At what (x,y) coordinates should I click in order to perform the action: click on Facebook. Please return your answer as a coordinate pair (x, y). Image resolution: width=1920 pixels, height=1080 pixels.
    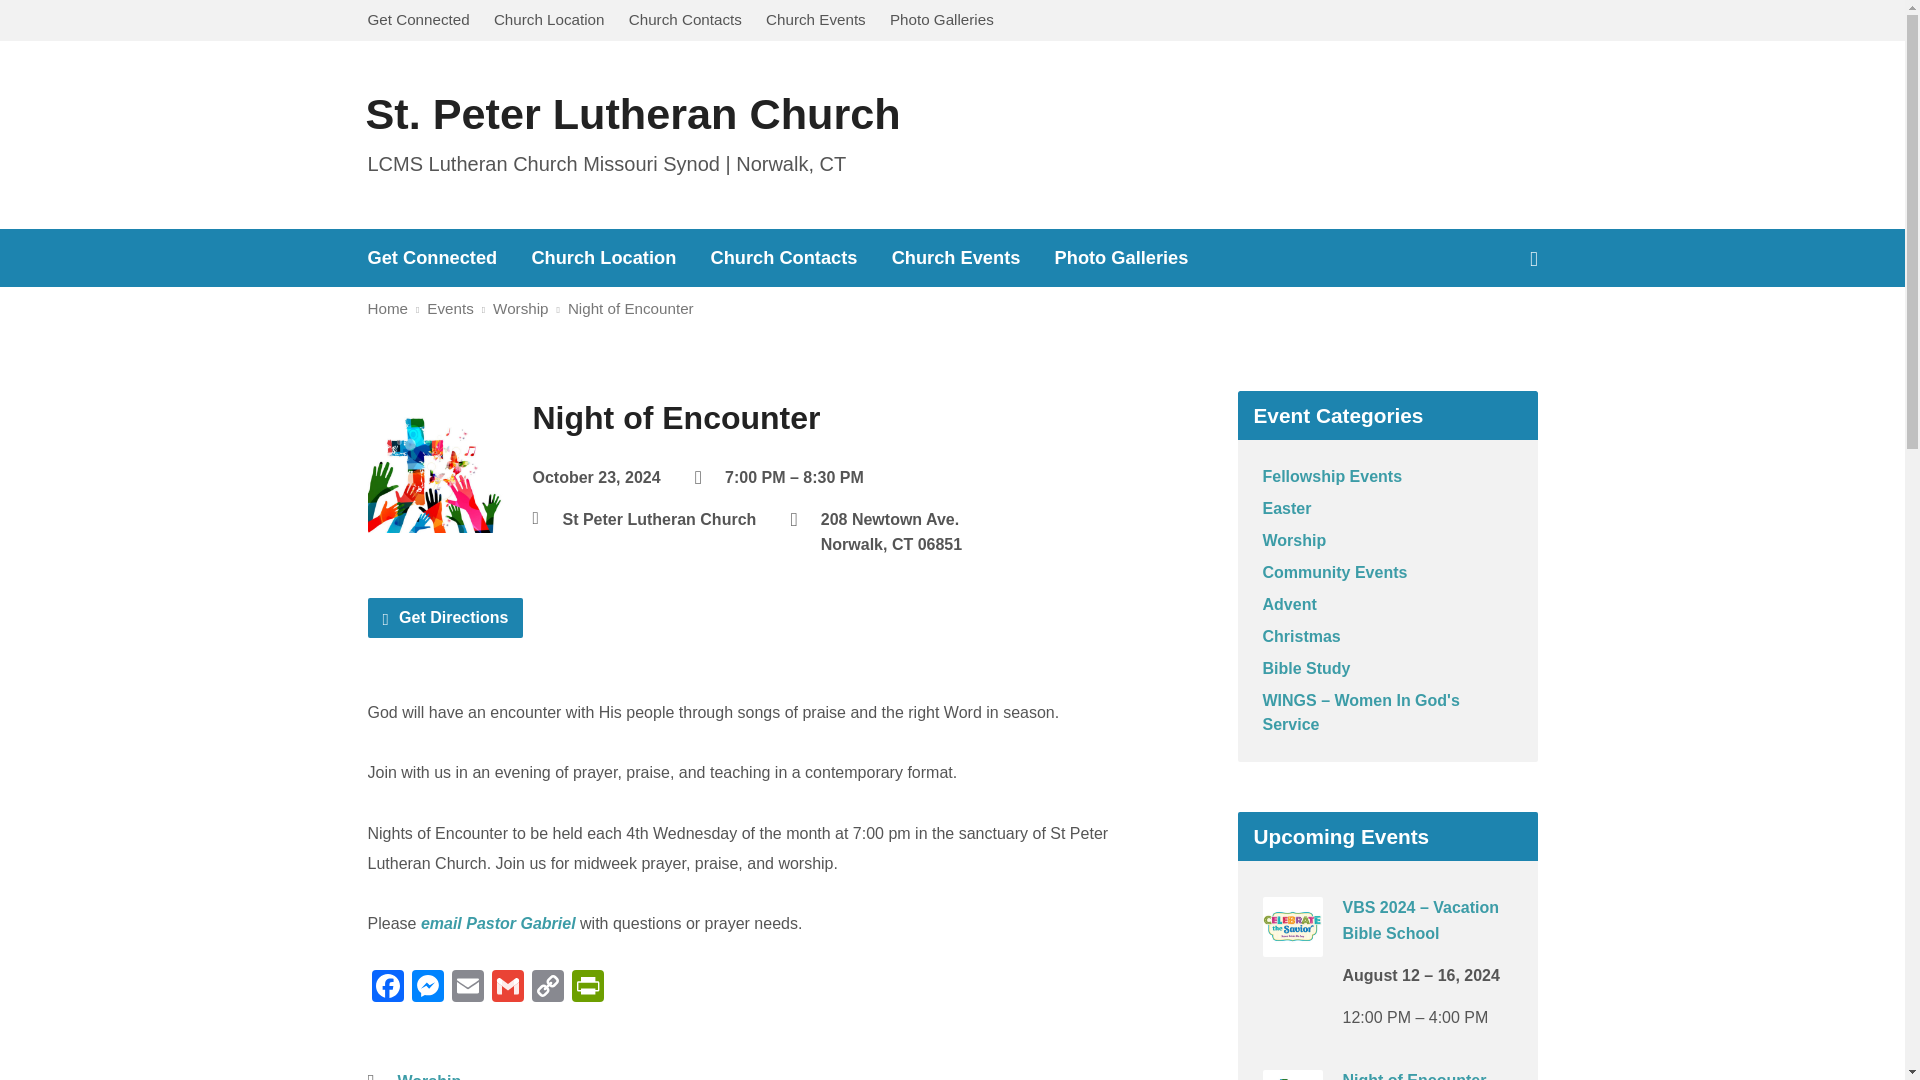
    Looking at the image, I should click on (388, 988).